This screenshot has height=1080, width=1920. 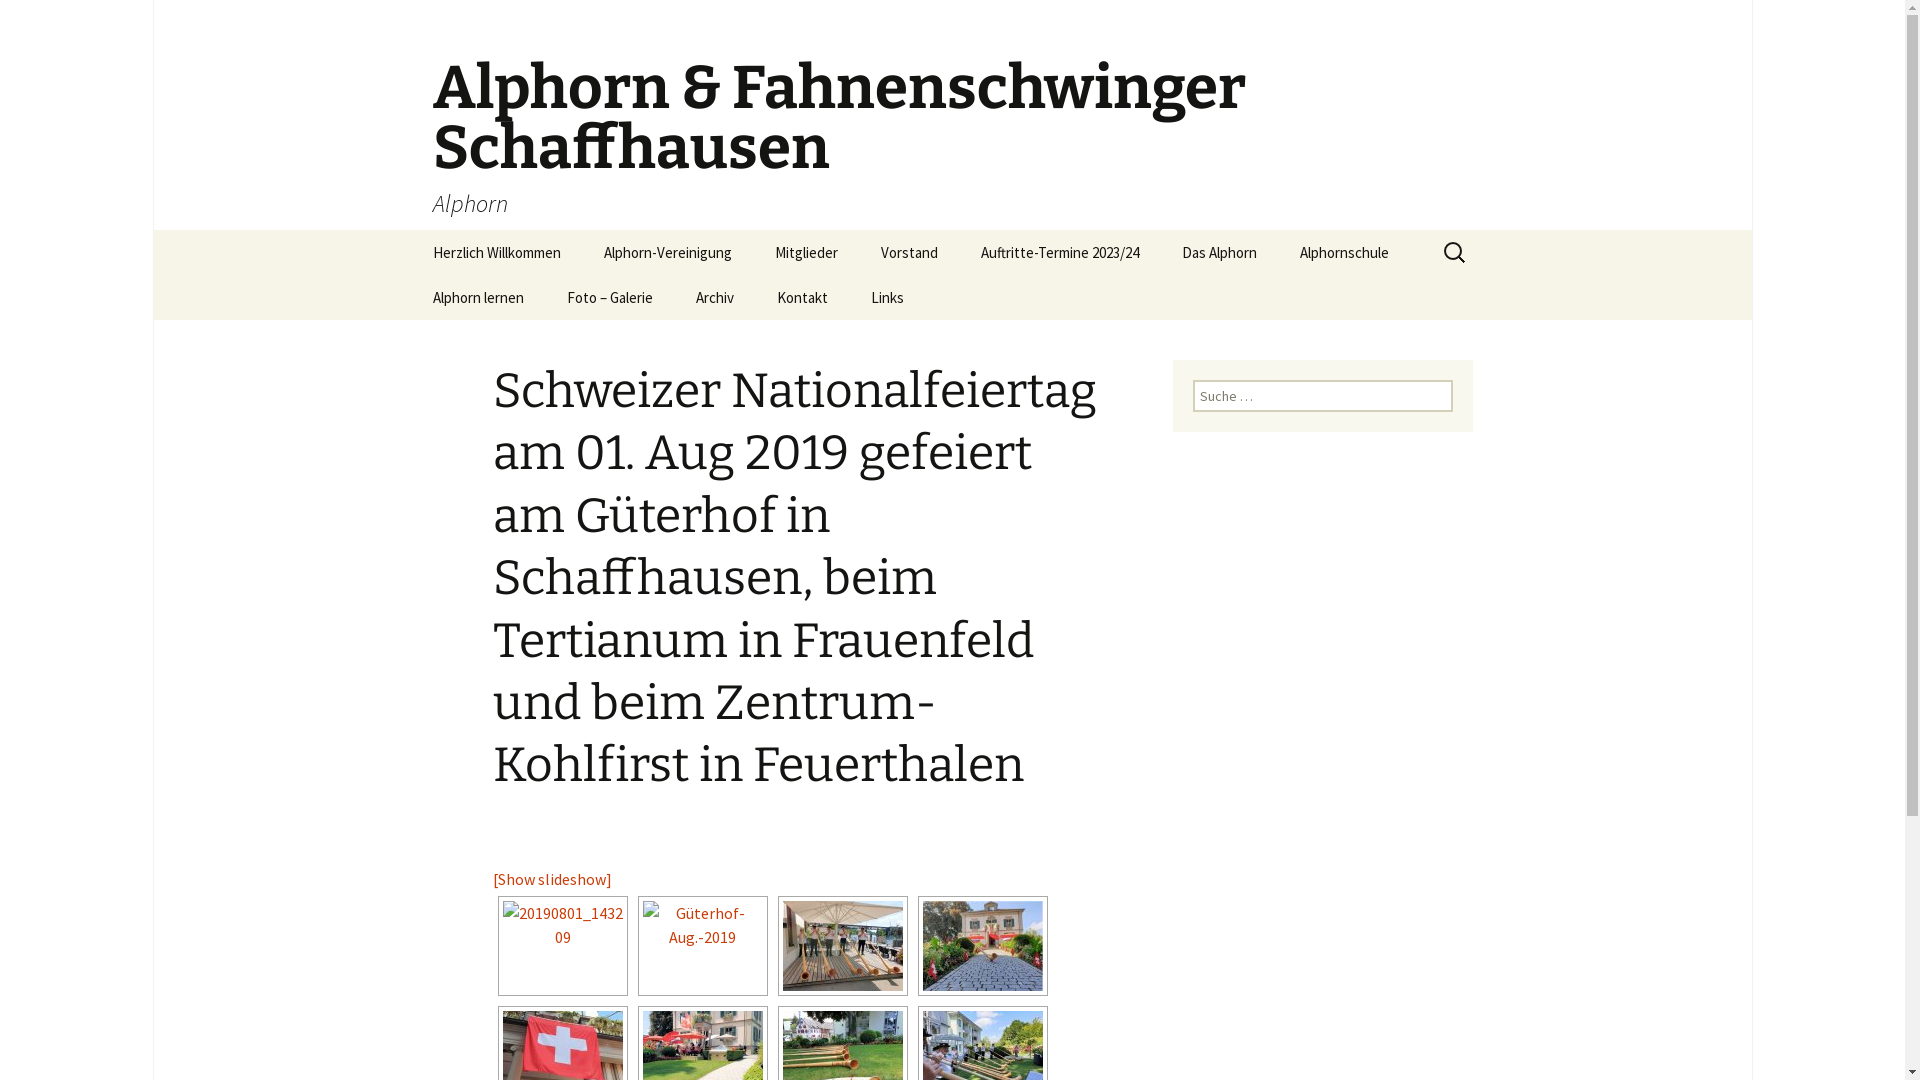 I want to click on Alphorn-Vereinigung, so click(x=668, y=252).